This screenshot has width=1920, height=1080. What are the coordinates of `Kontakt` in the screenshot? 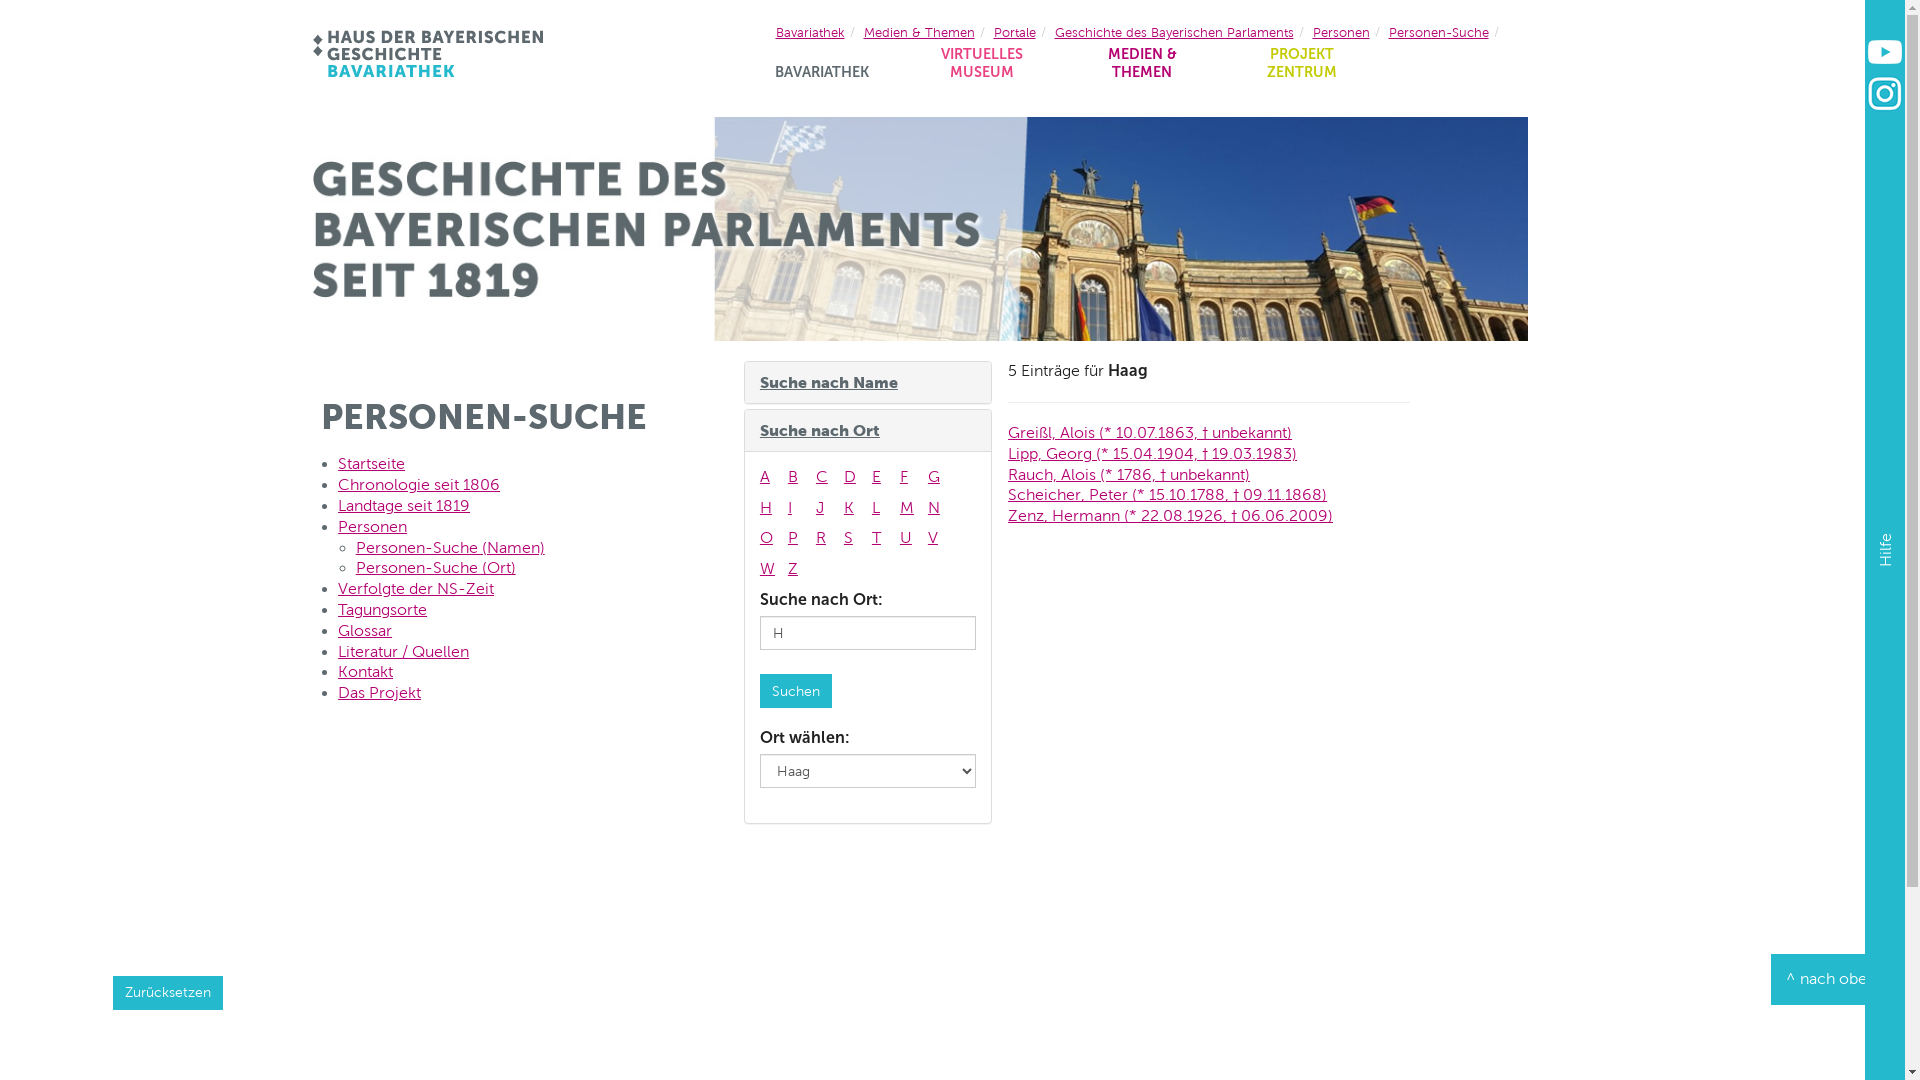 It's located at (366, 672).